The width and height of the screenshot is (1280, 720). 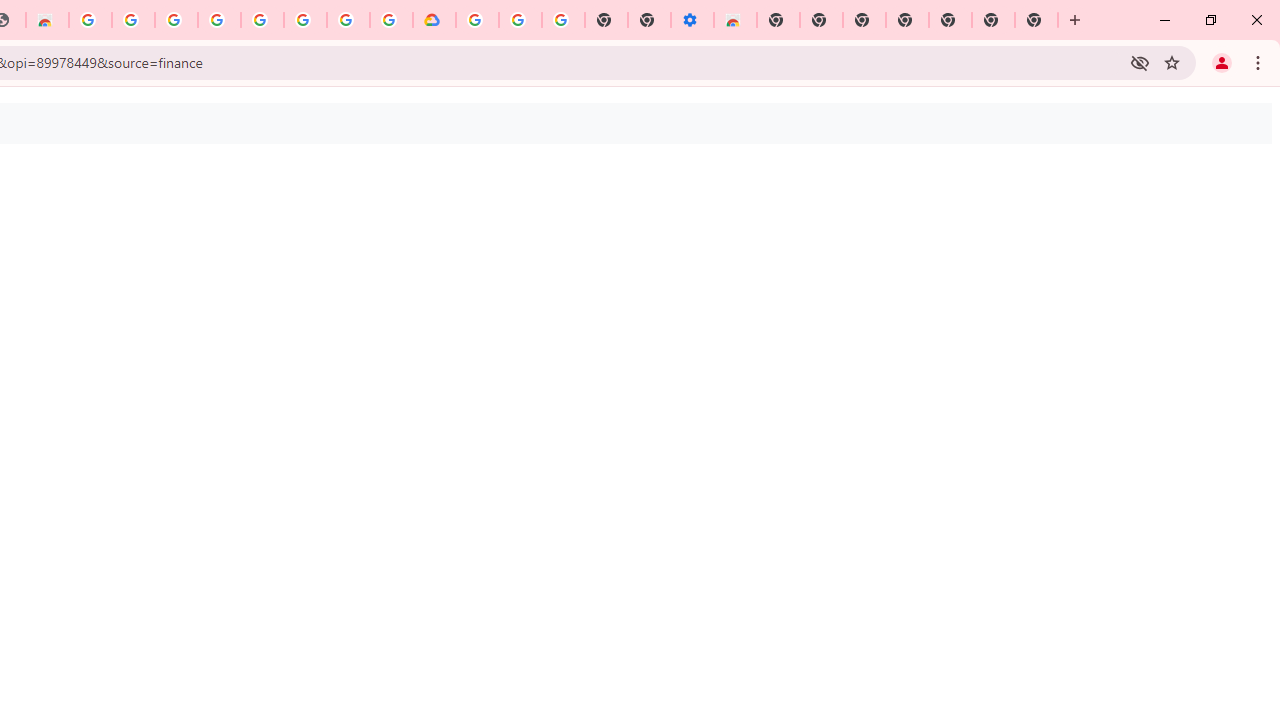 What do you see at coordinates (692, 20) in the screenshot?
I see `Settings - Accessibility` at bounding box center [692, 20].